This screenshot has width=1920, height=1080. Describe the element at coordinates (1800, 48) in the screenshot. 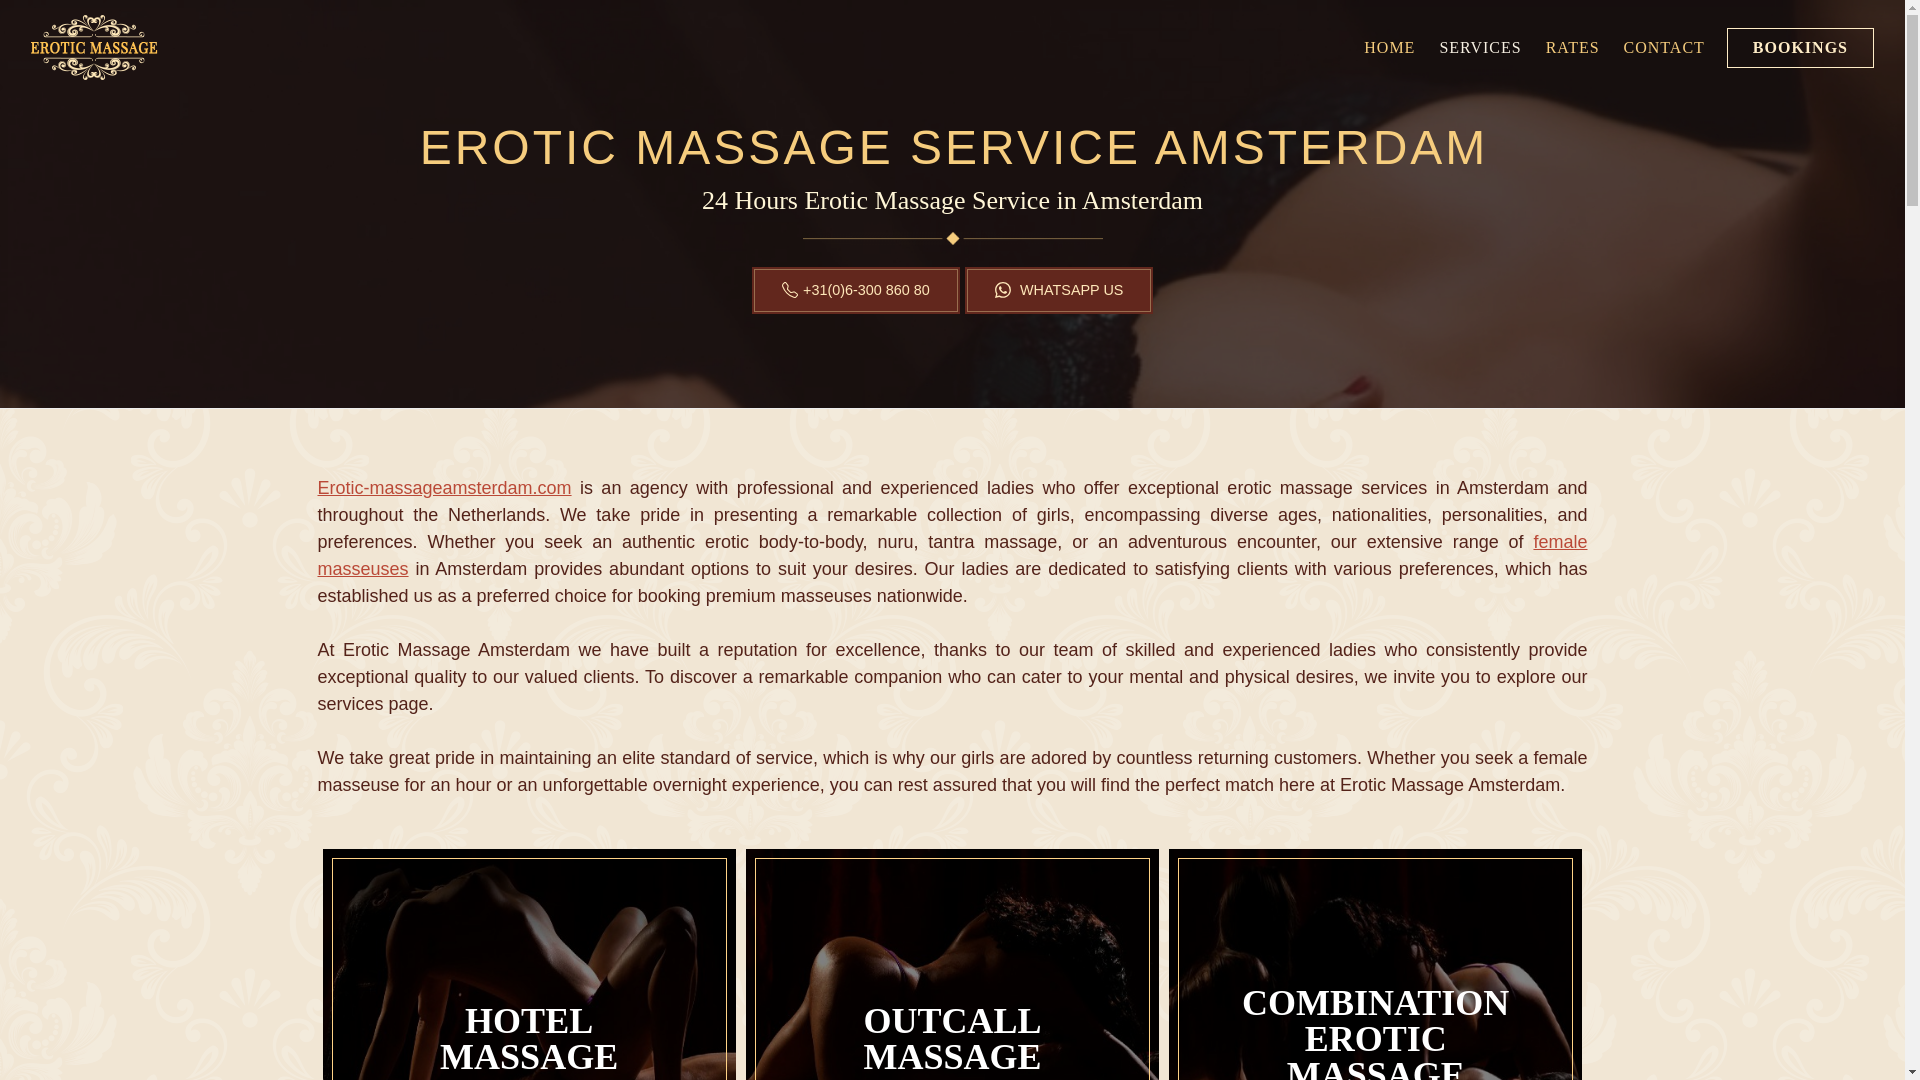

I see `BOOKINGS` at that location.